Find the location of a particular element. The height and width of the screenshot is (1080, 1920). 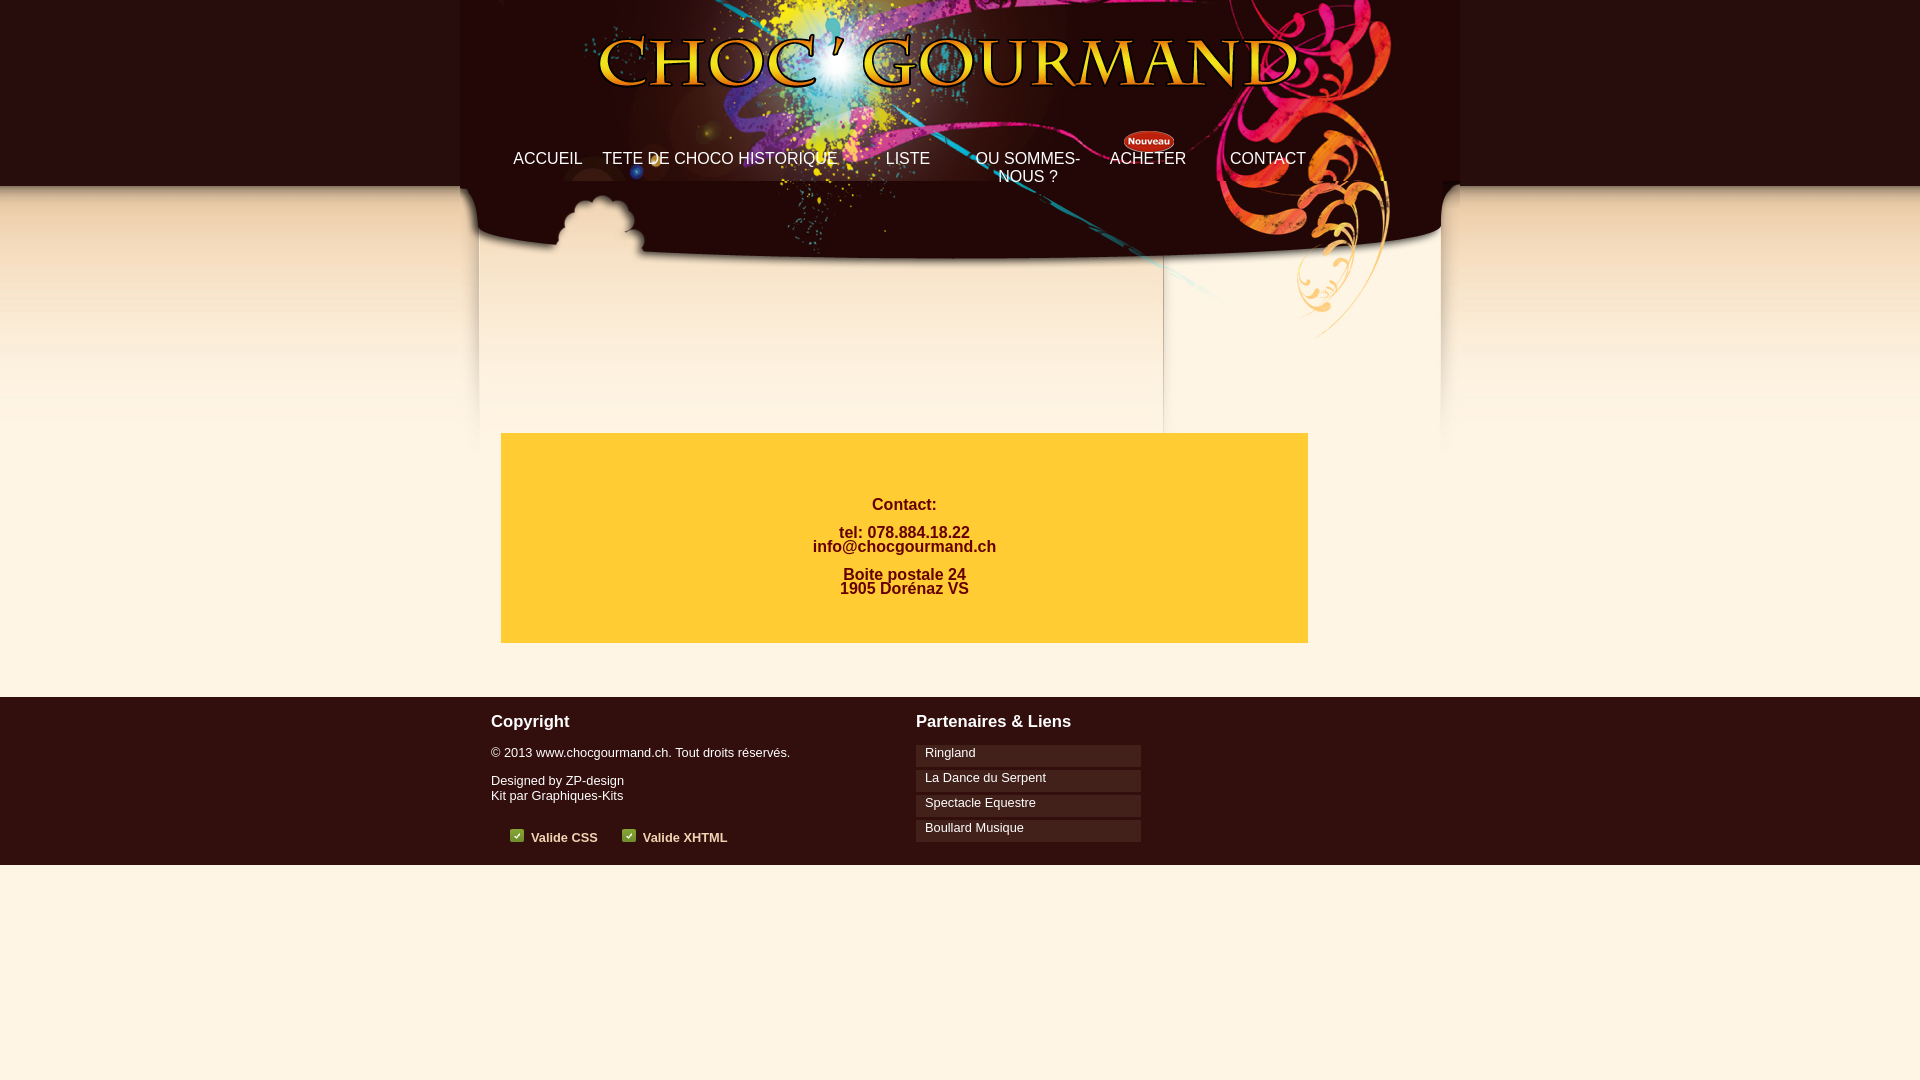

La Dance du Serpent is located at coordinates (981, 776).